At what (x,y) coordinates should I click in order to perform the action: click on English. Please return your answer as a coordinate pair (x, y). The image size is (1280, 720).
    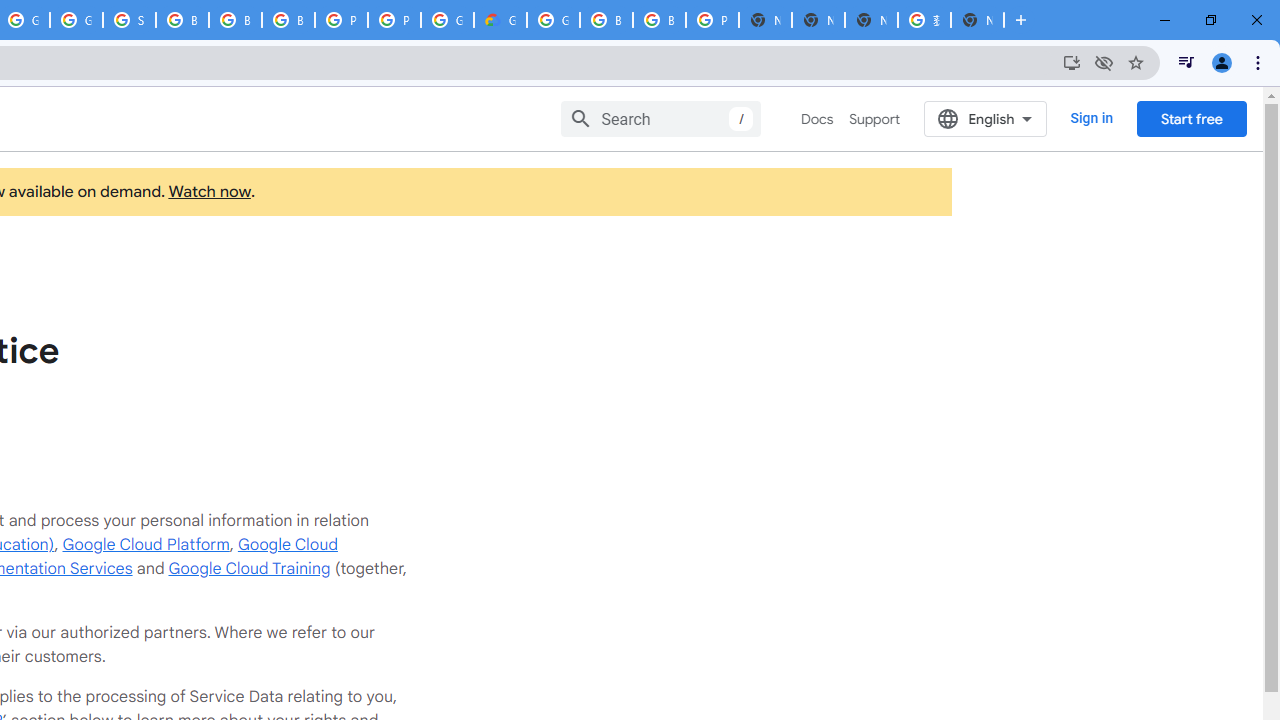
    Looking at the image, I should click on (986, 118).